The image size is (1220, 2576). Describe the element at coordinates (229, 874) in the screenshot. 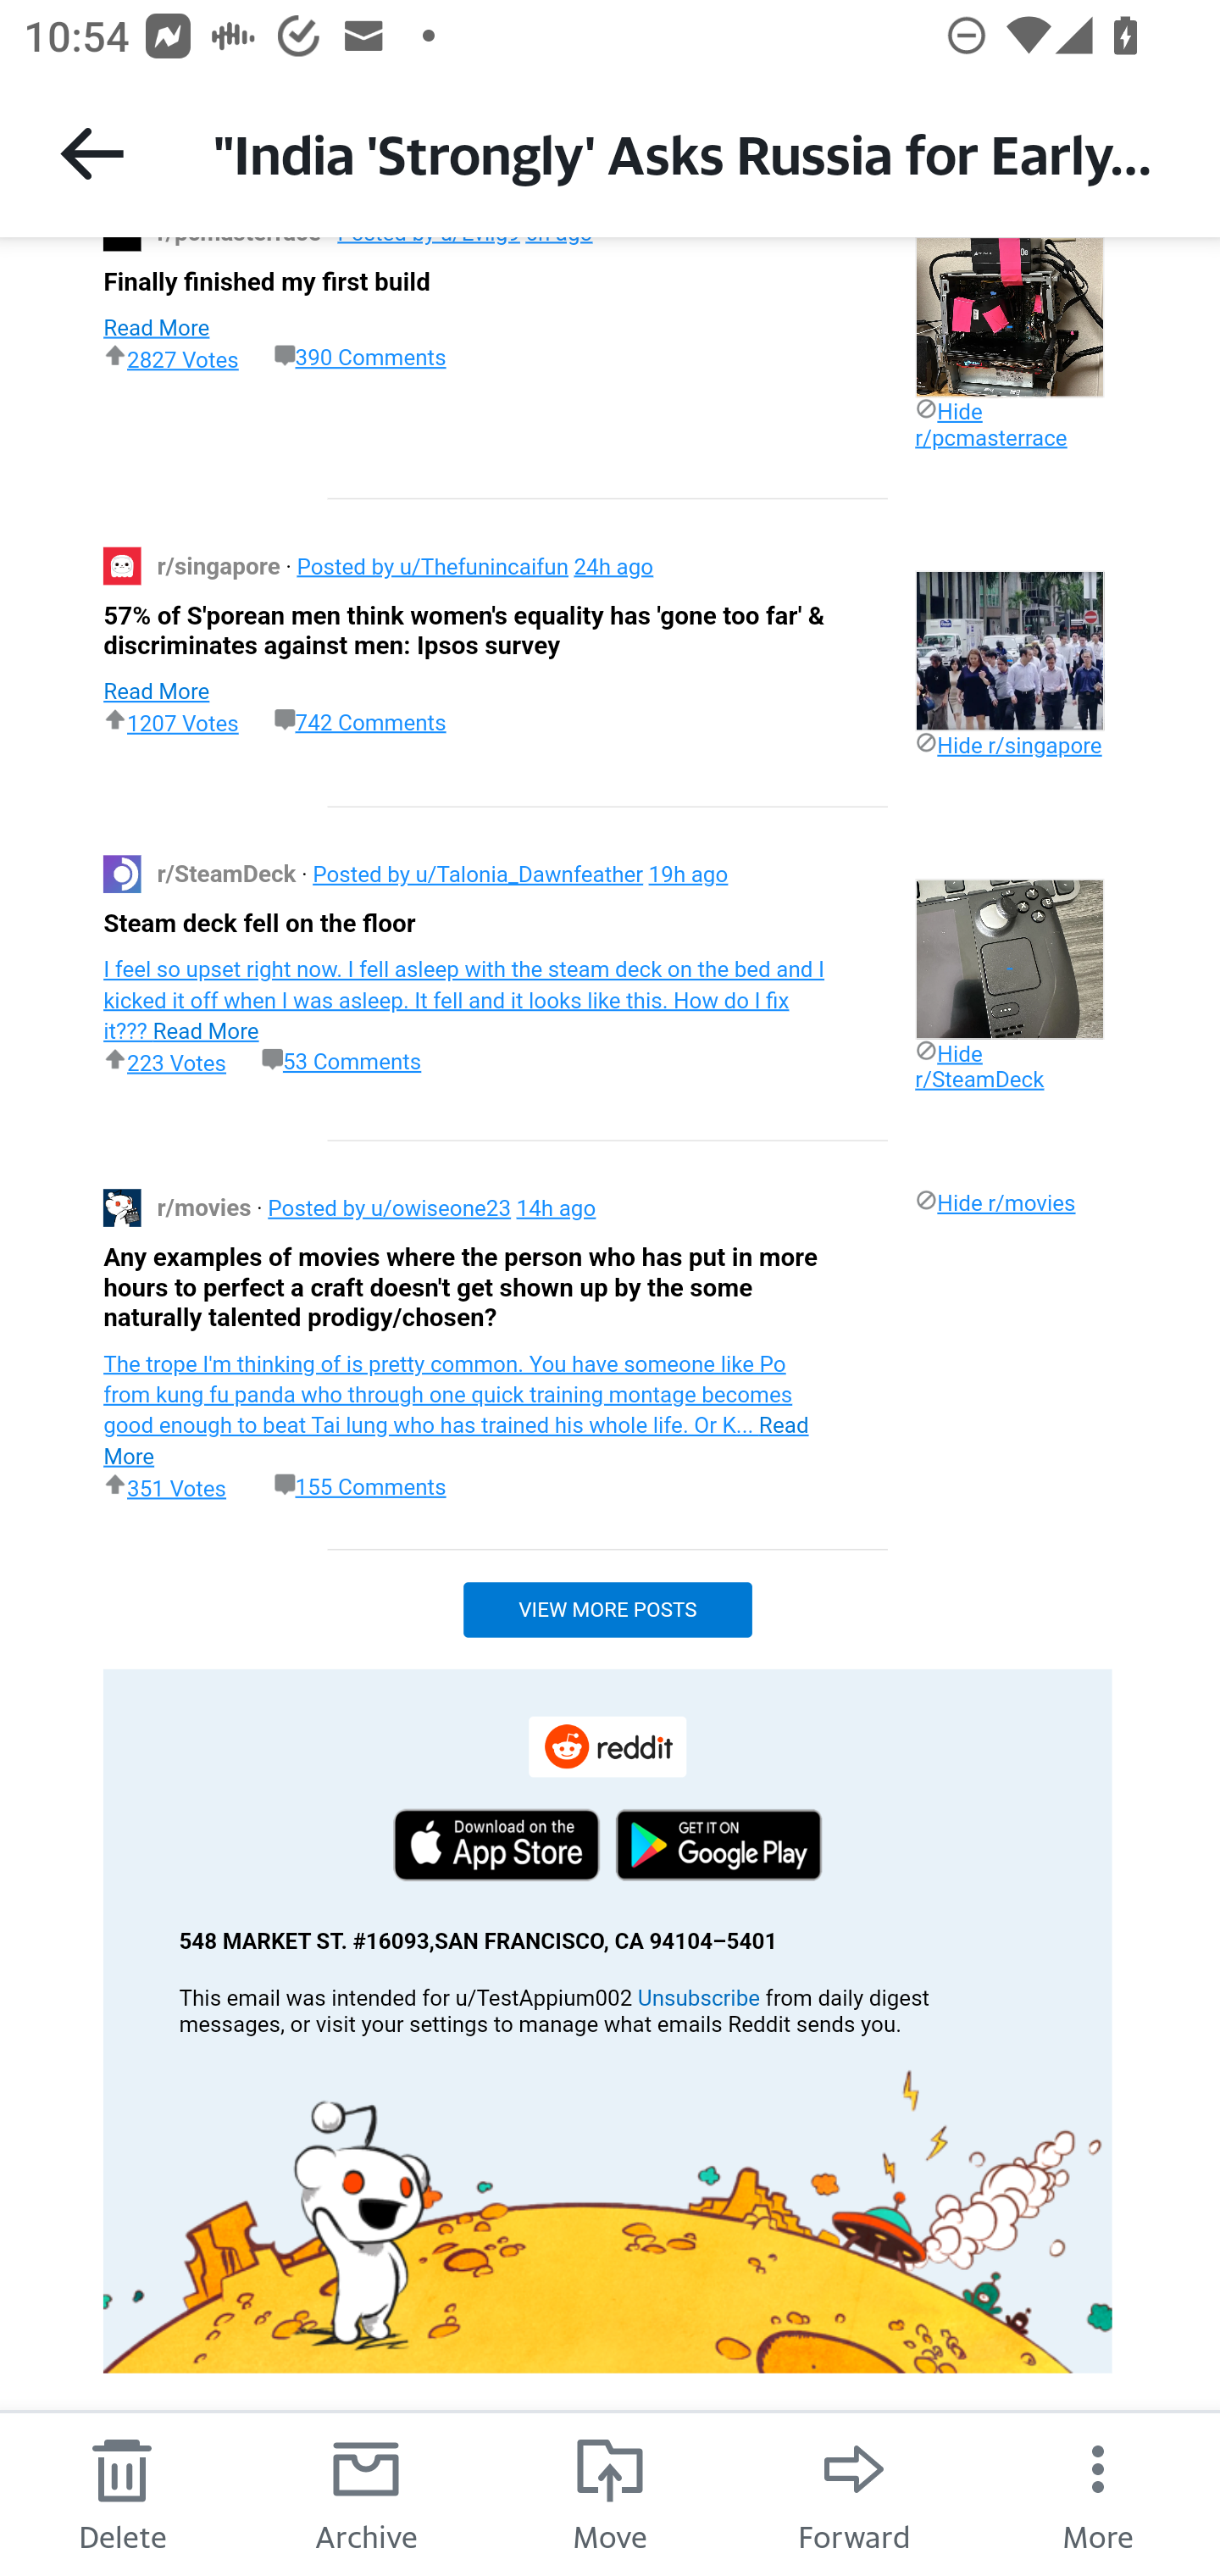

I see `r/SteamDeck` at that location.